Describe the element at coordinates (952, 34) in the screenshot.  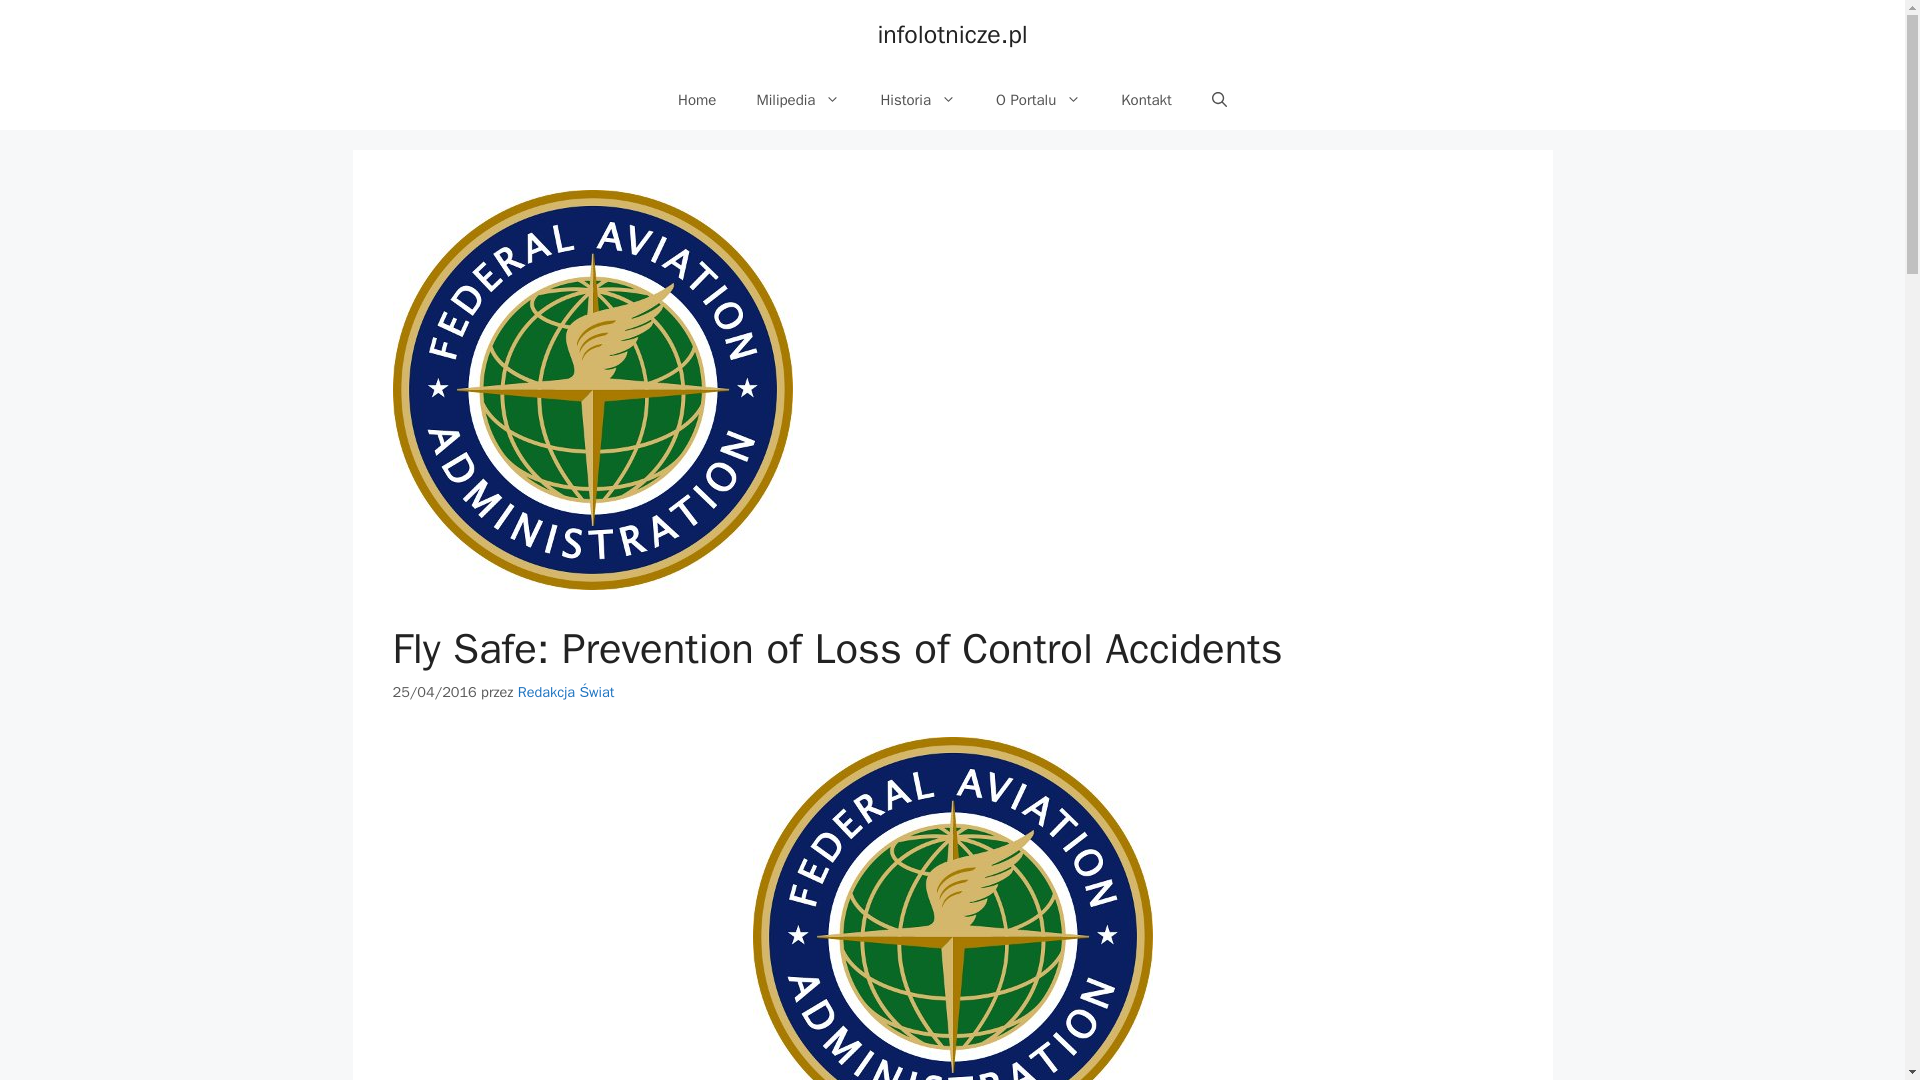
I see `infolotnicze.pl` at that location.